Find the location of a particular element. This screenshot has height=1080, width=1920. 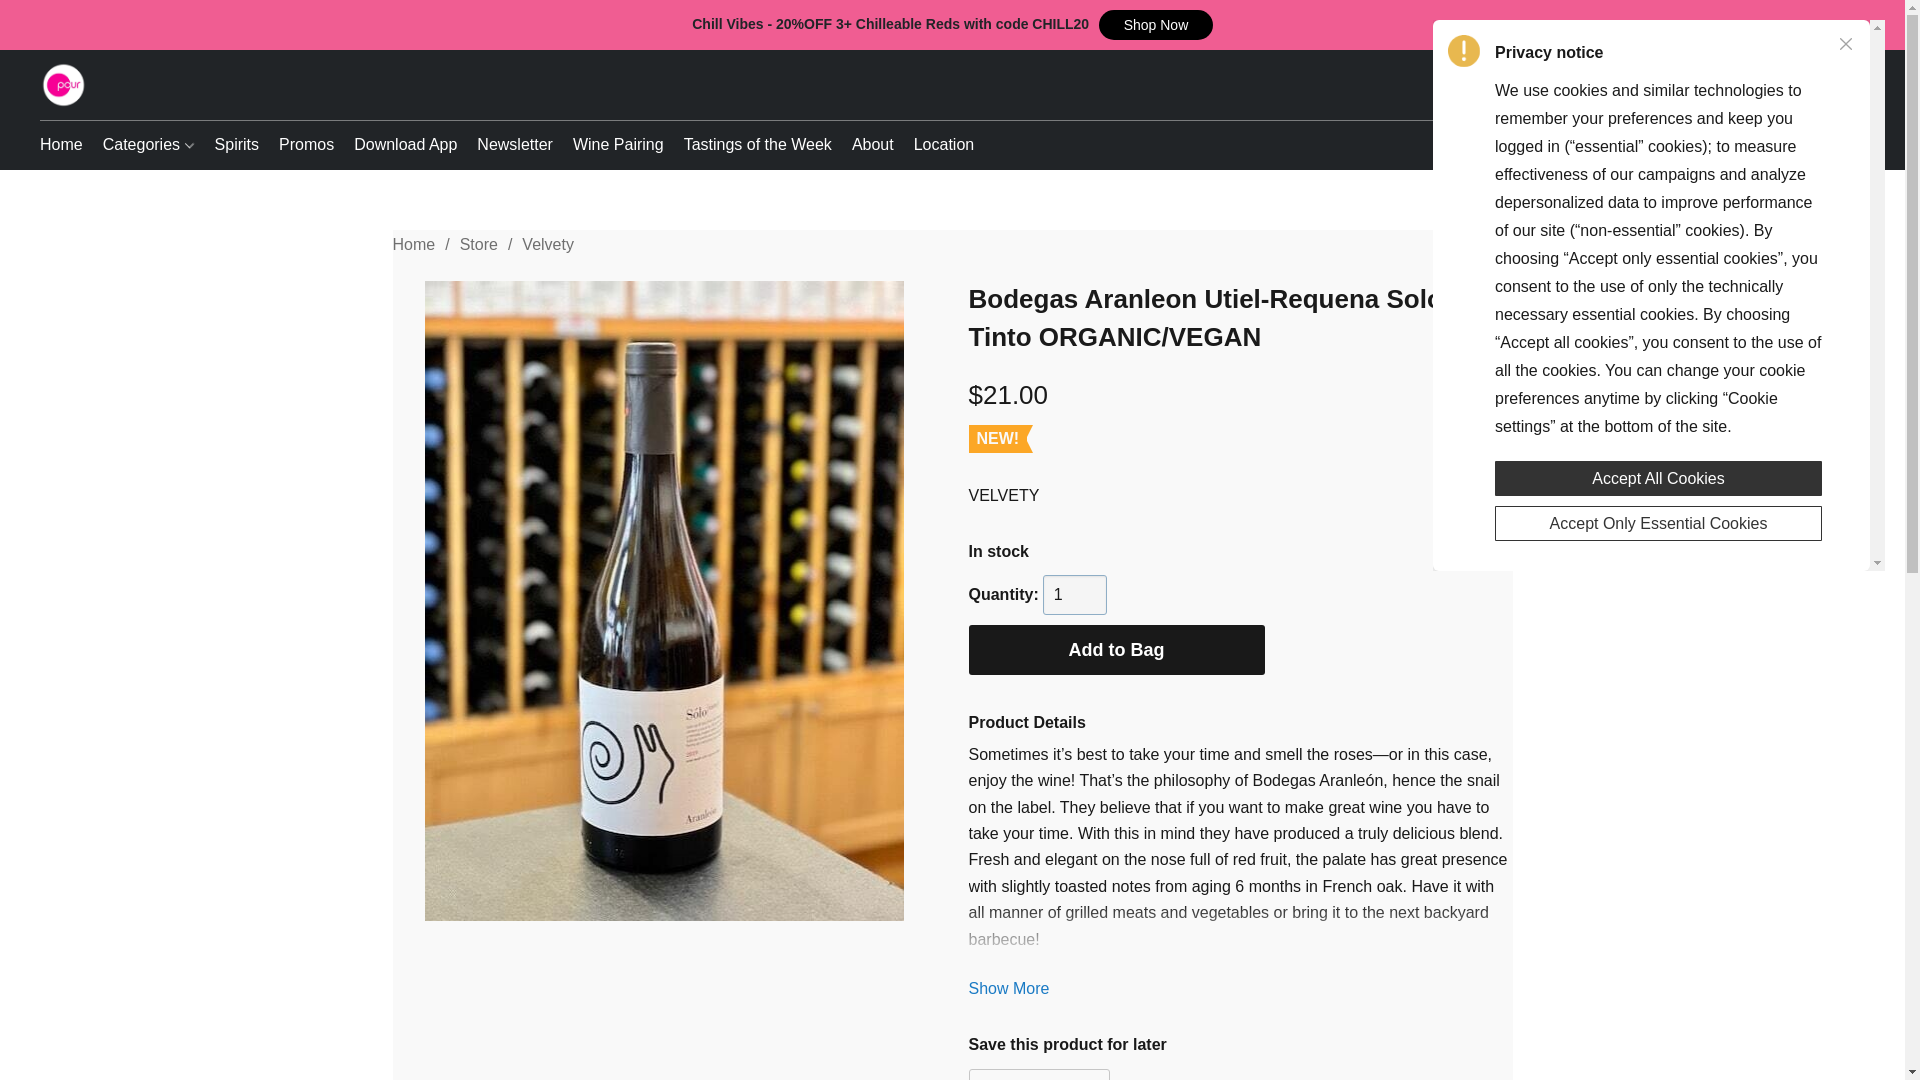

Velvety is located at coordinates (548, 244).